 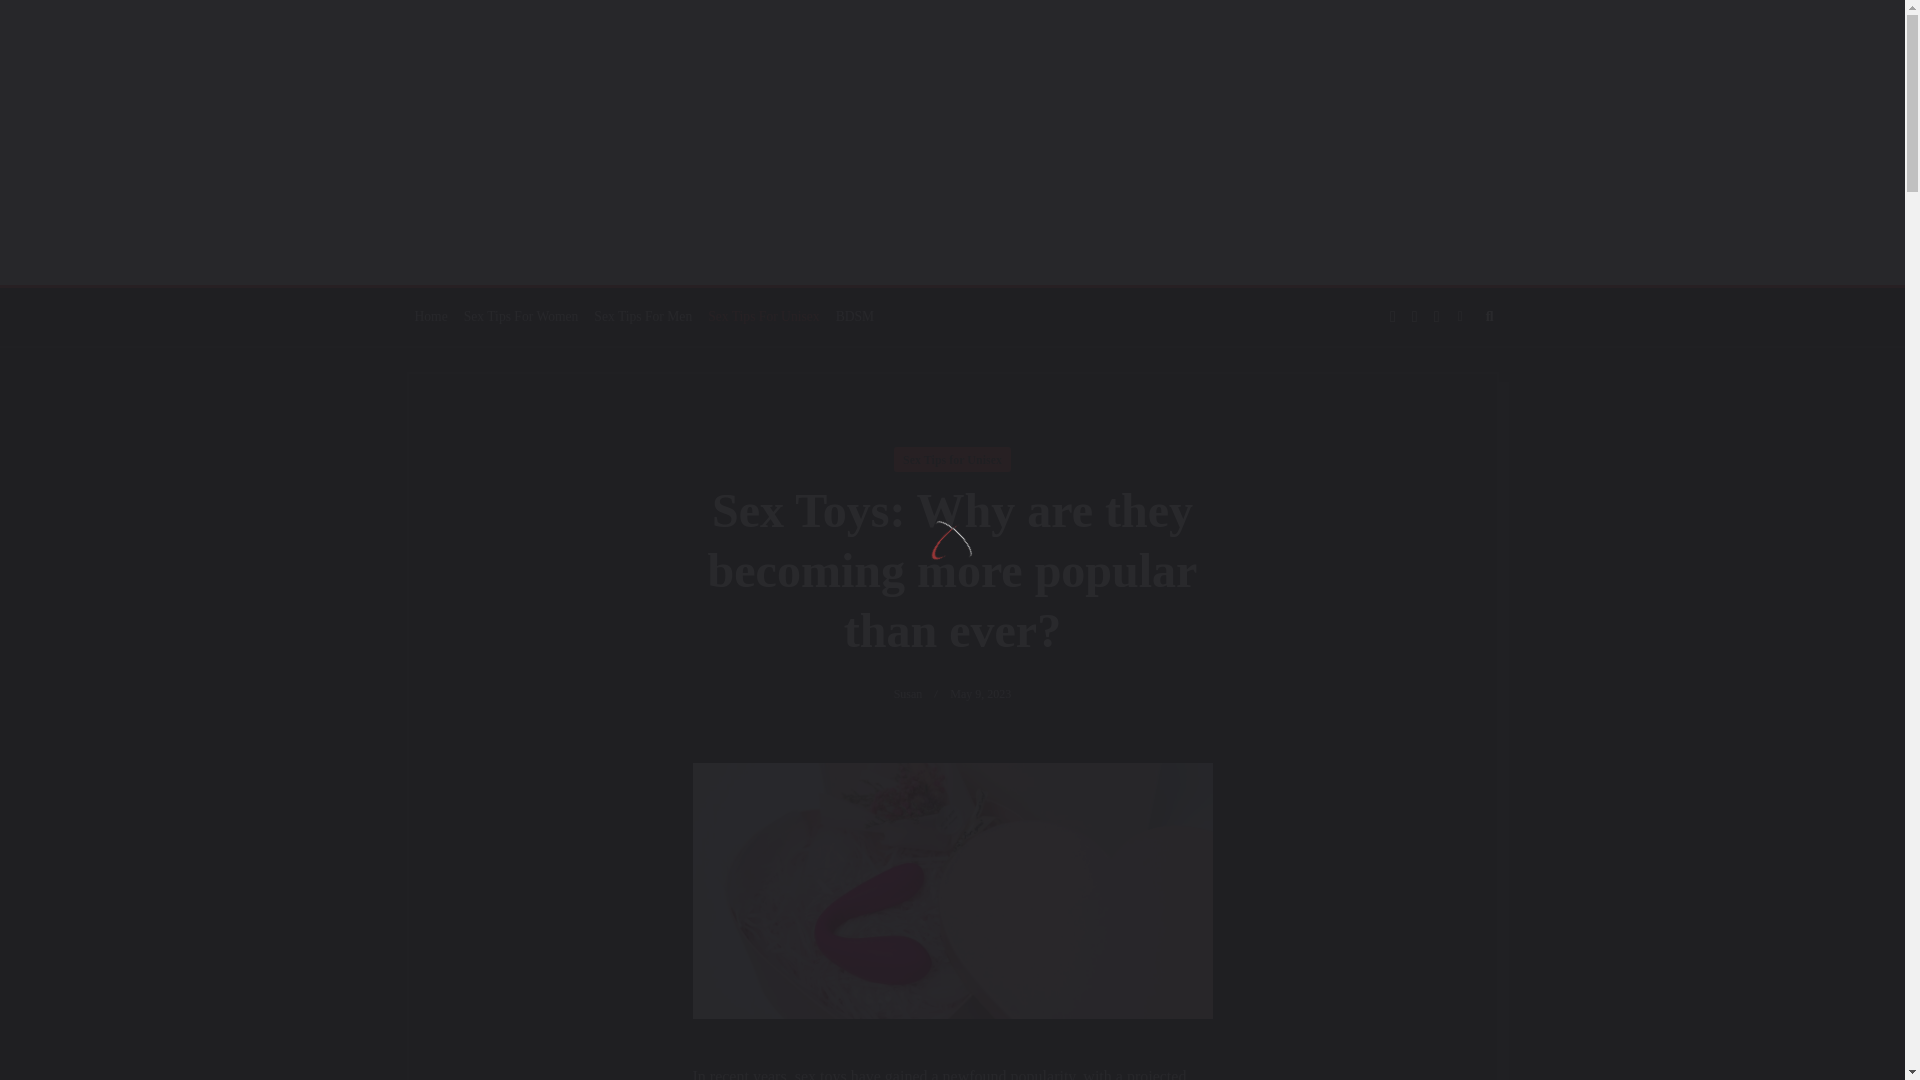 I want to click on Susan, so click(x=908, y=693).